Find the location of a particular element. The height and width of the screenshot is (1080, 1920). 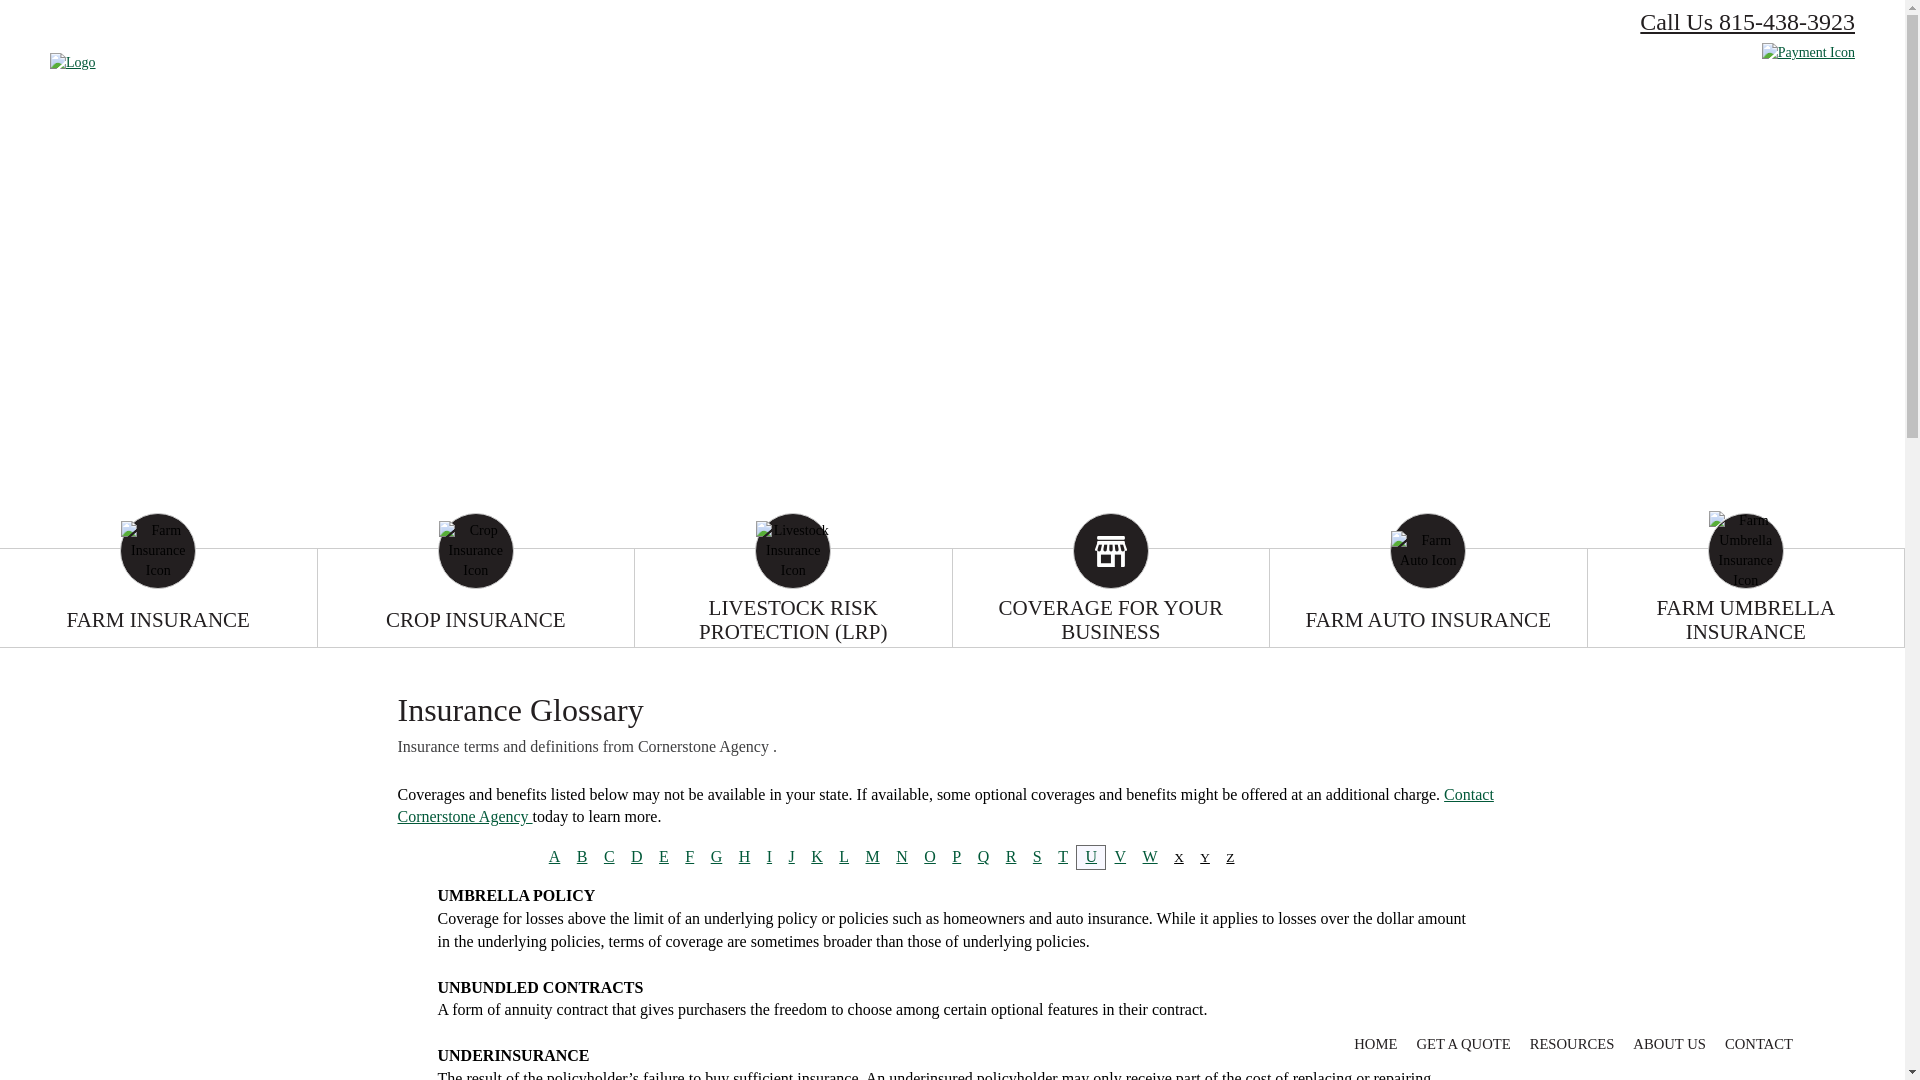

E is located at coordinates (664, 856).